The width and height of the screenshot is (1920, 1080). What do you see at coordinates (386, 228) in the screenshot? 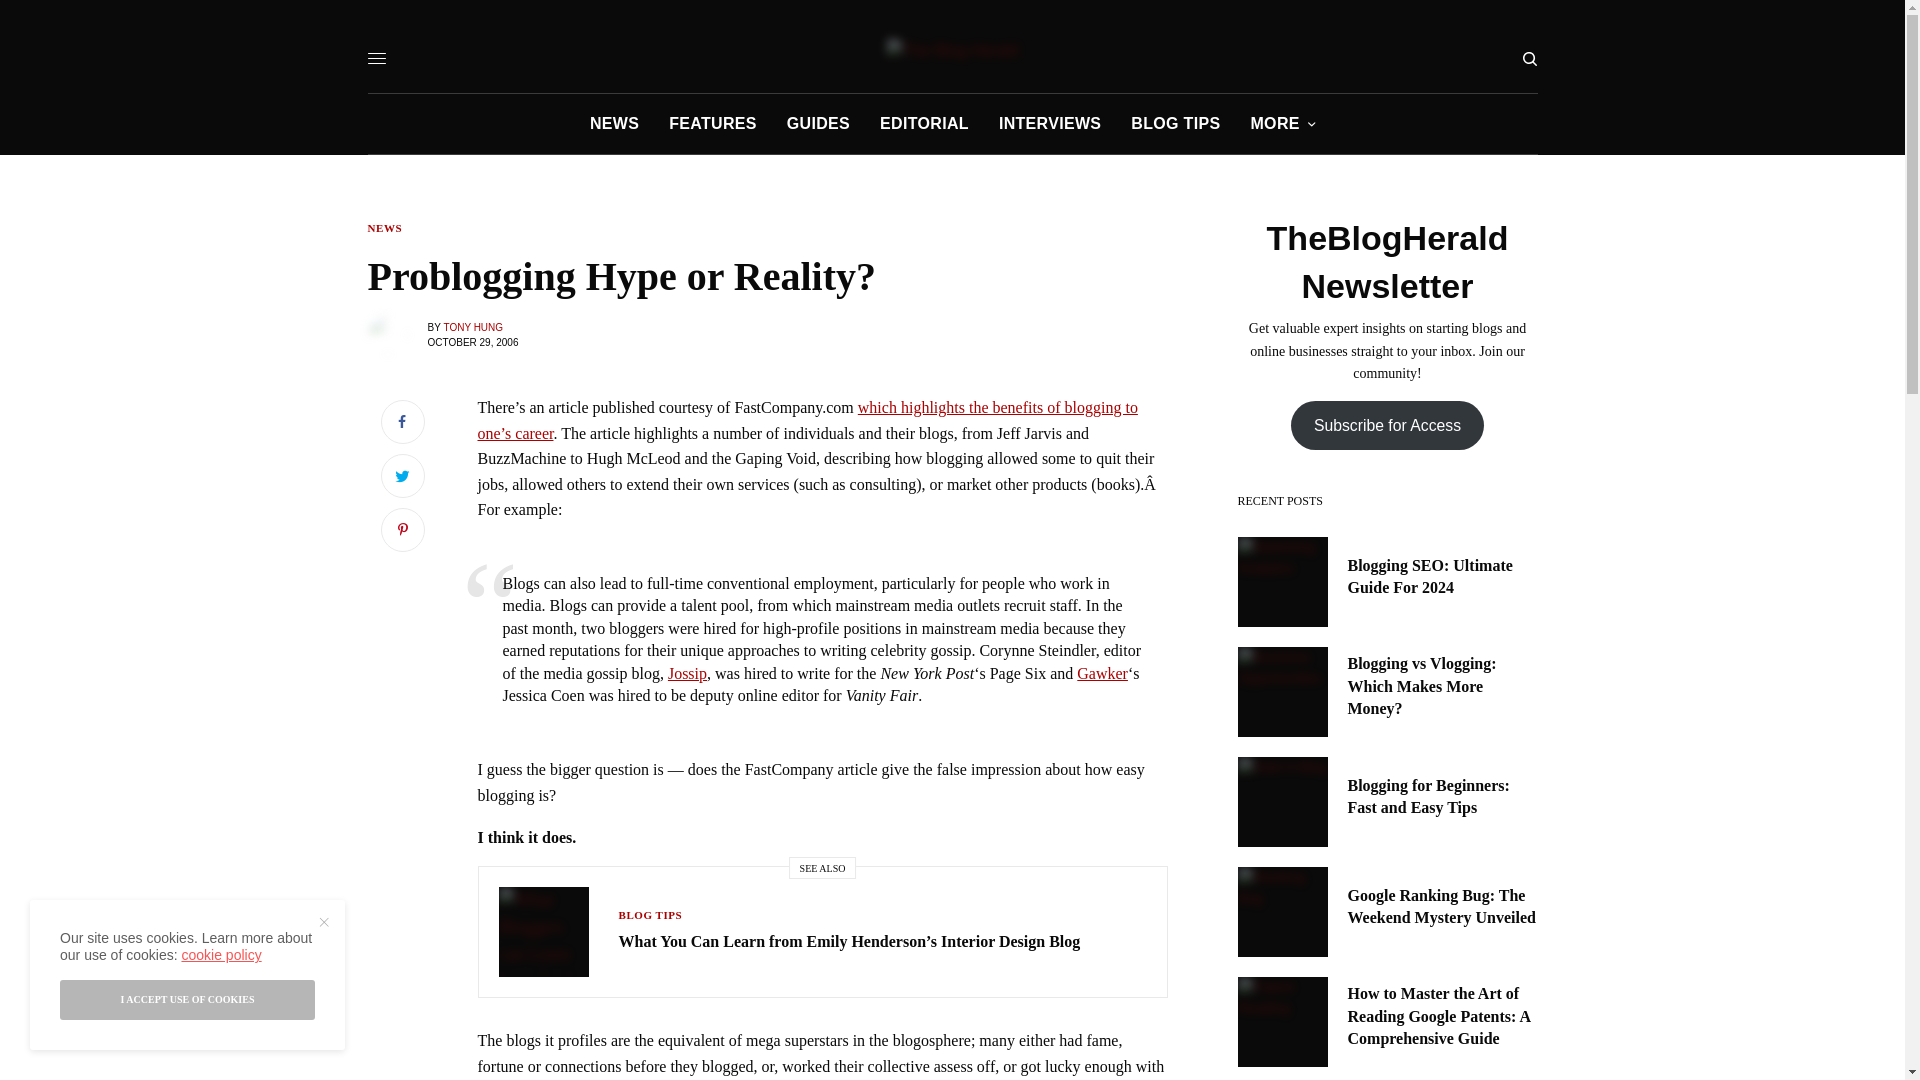
I see `NEWS` at bounding box center [386, 228].